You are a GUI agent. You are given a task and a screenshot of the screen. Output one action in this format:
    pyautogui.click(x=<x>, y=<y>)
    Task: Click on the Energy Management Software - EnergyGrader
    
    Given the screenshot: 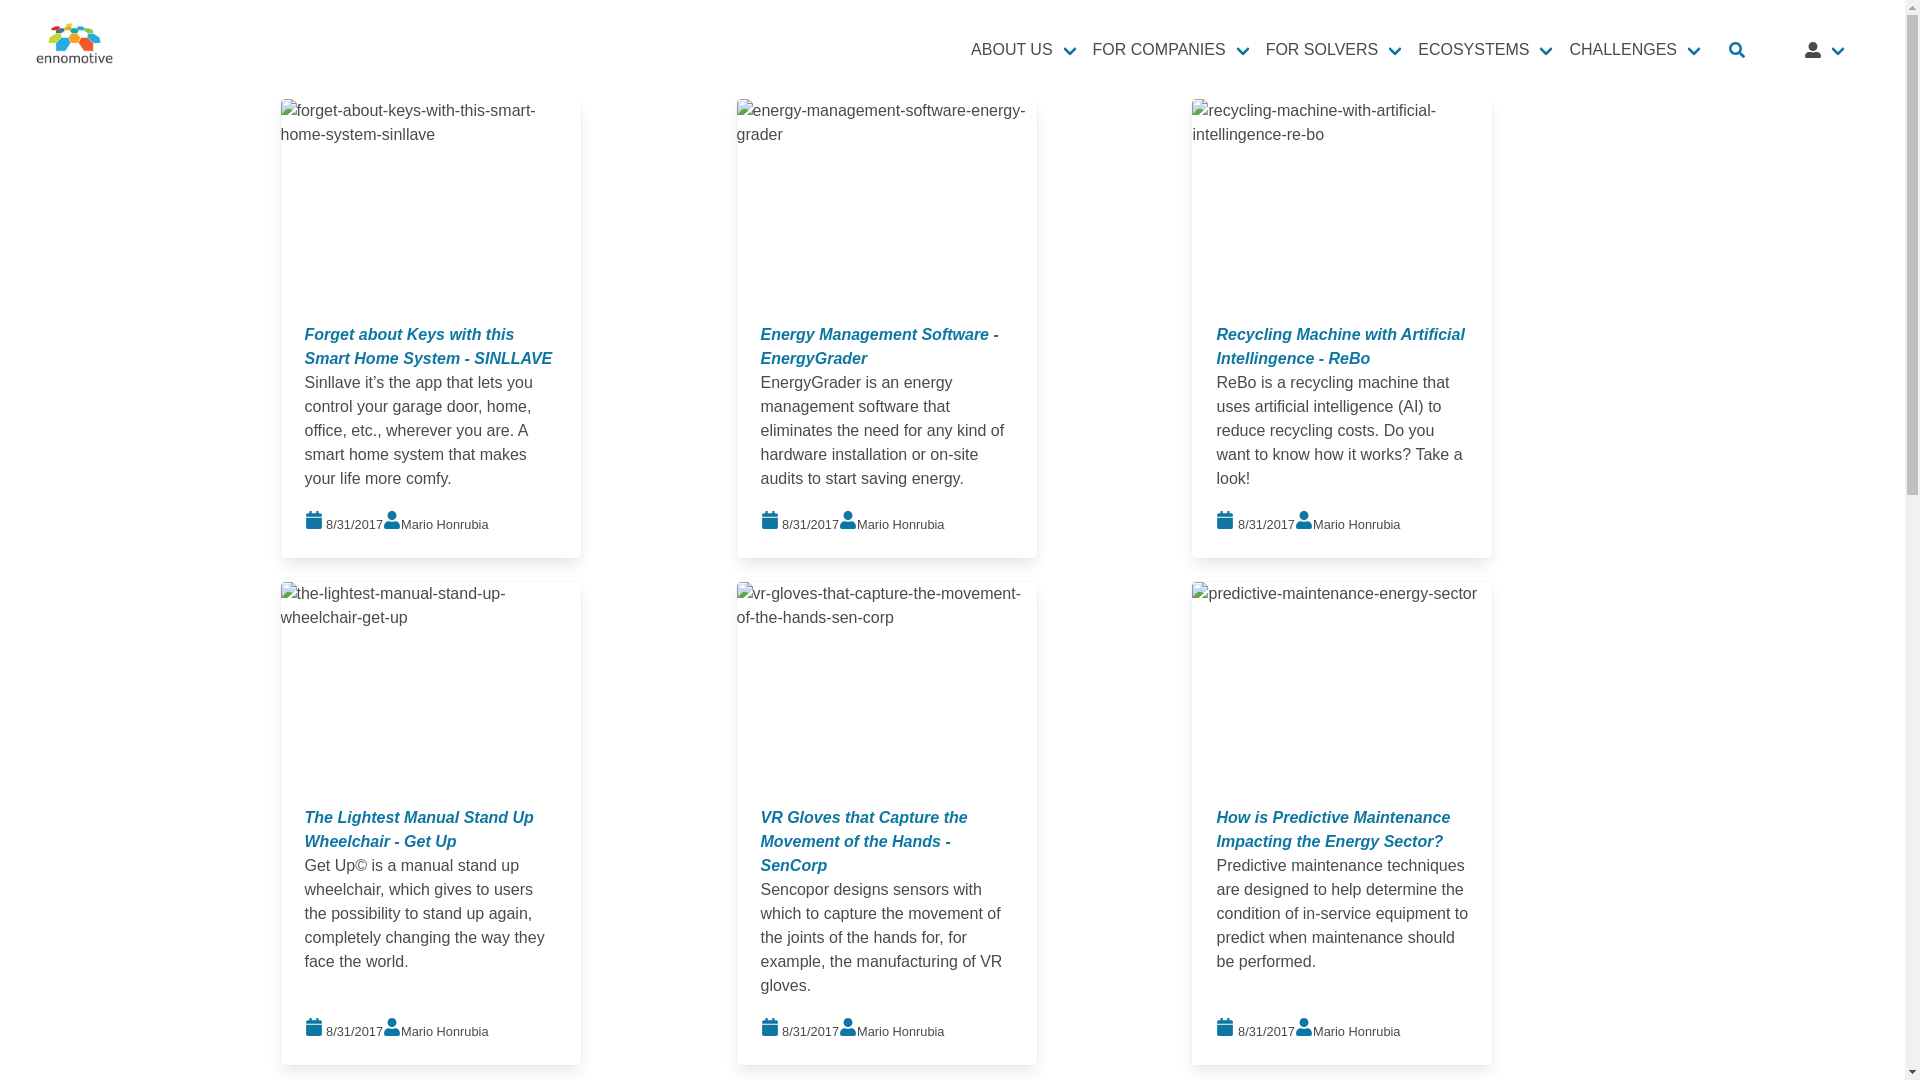 What is the action you would take?
    pyautogui.click(x=879, y=346)
    